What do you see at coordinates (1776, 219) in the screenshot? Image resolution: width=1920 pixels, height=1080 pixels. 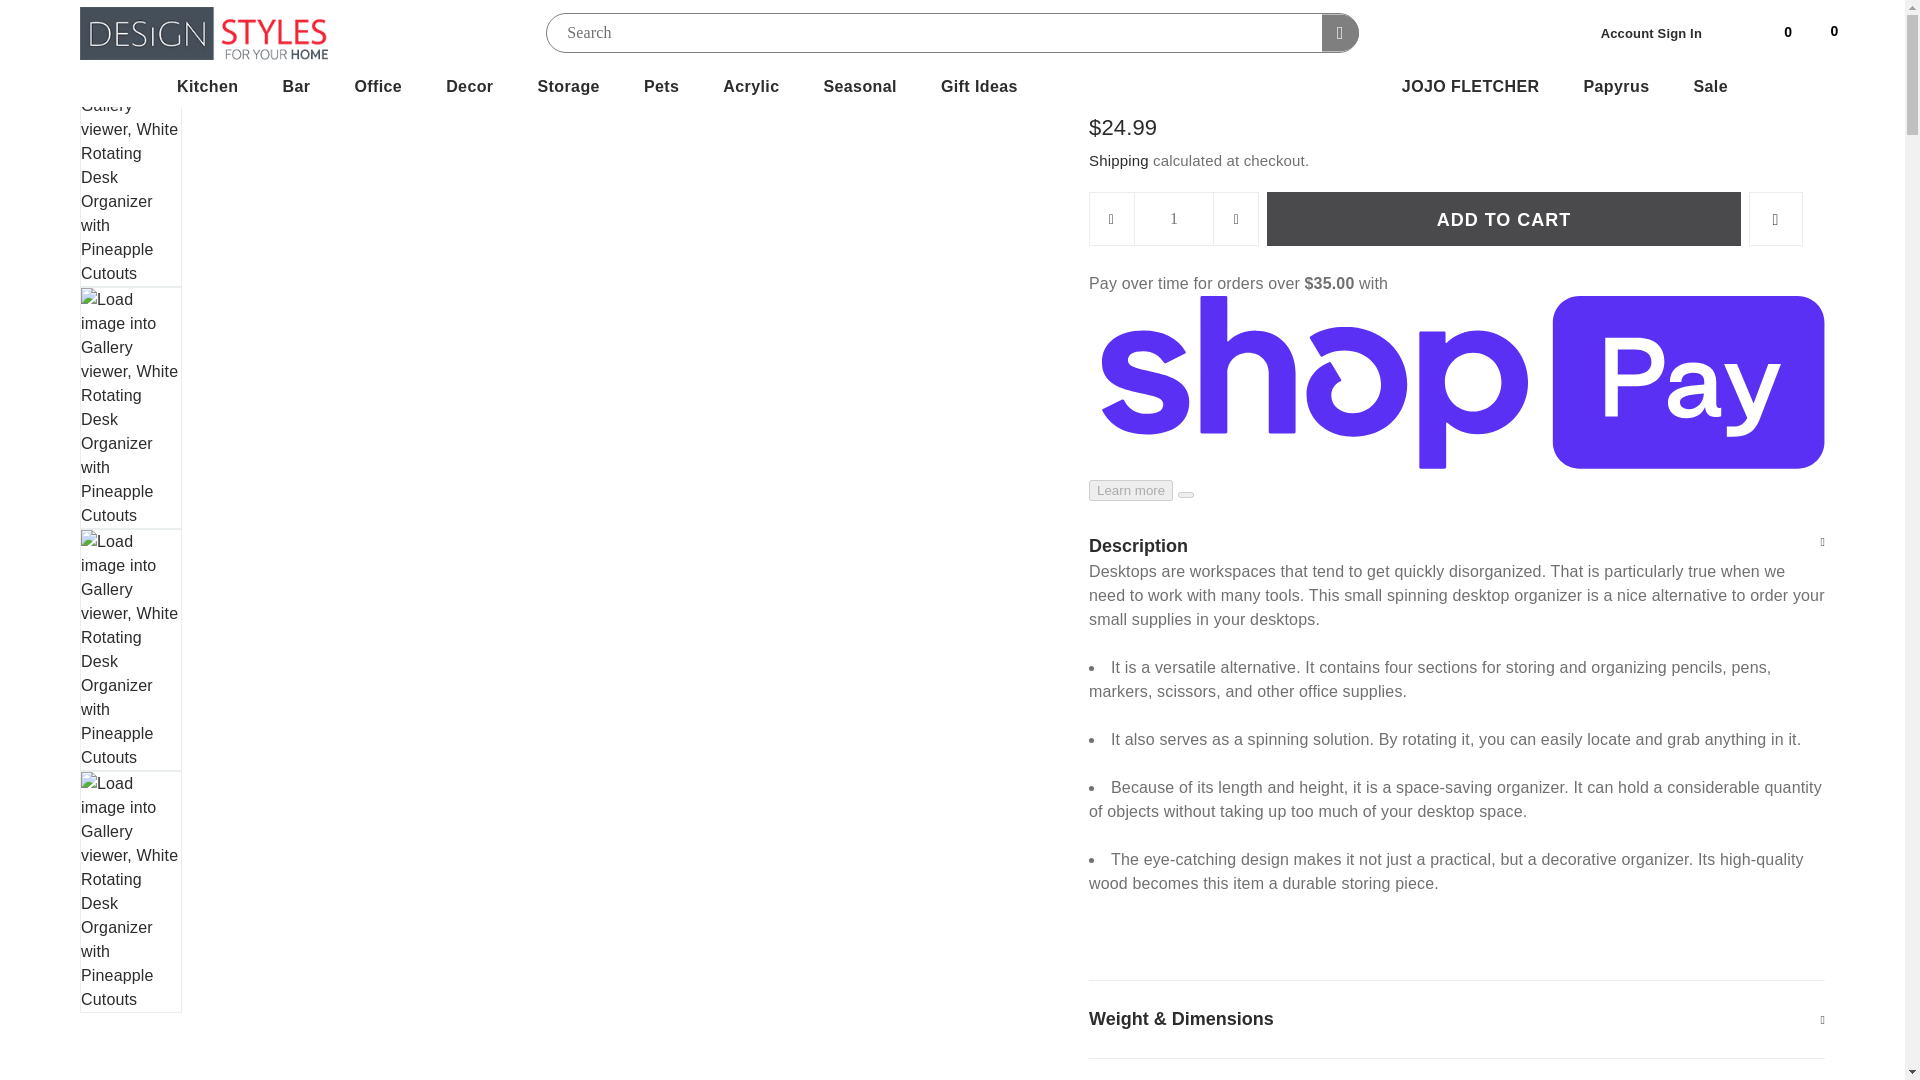 I see `Add to Wishlist` at bounding box center [1776, 219].